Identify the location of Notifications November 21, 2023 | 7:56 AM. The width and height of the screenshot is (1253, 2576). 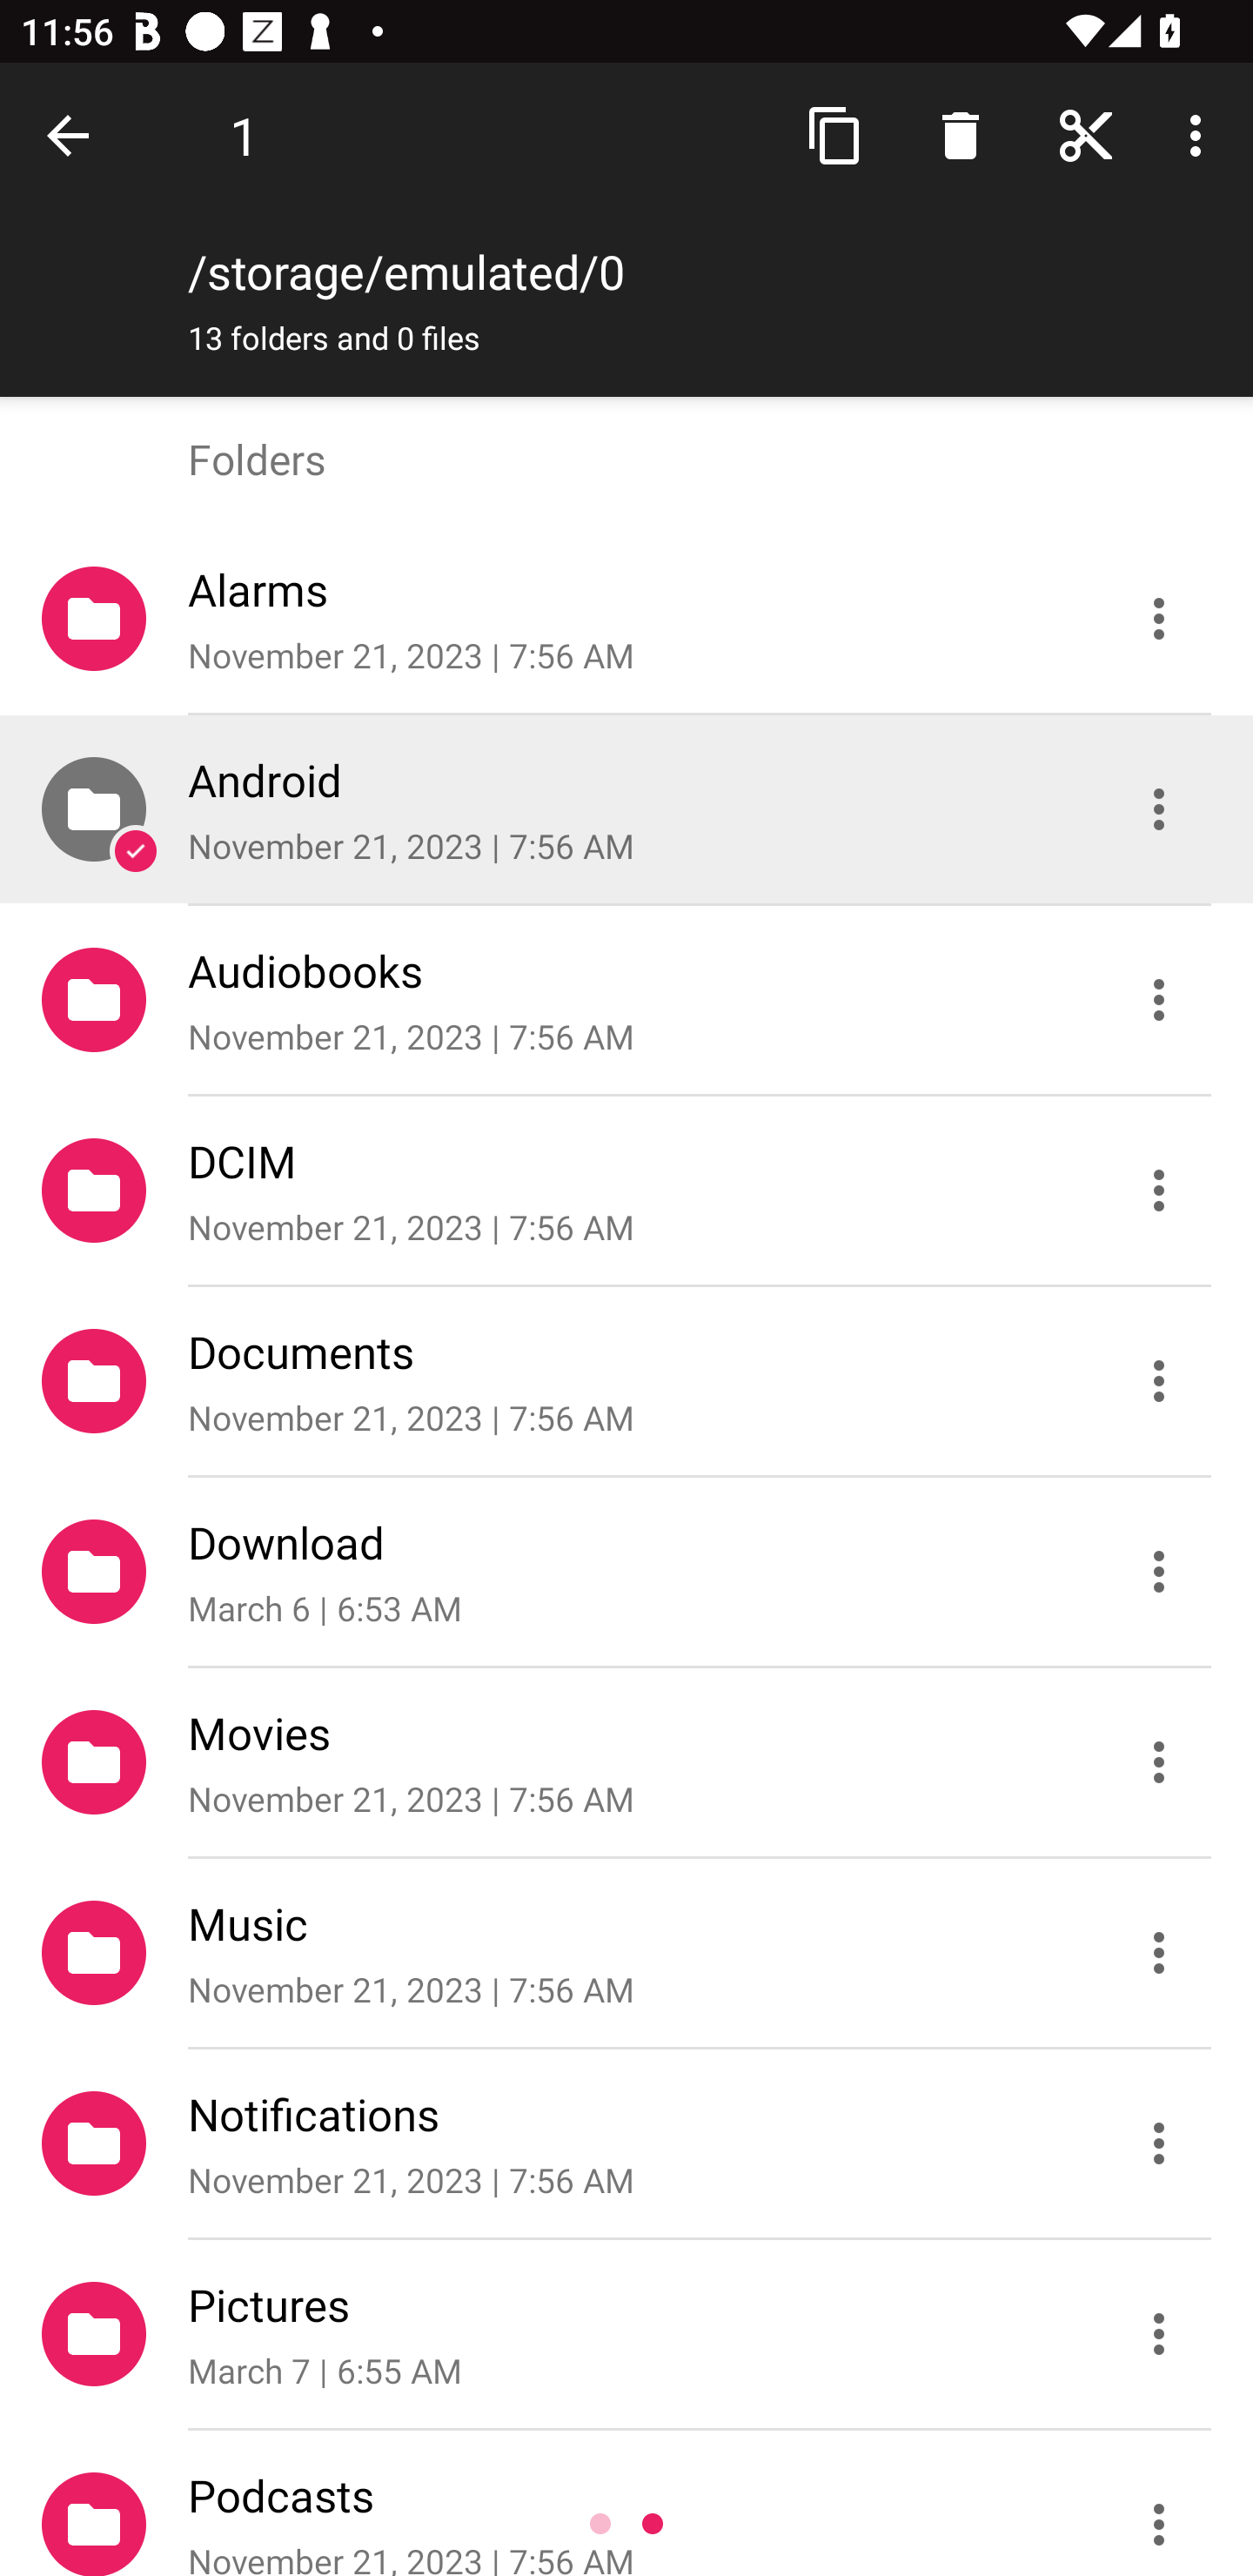
(626, 2144).